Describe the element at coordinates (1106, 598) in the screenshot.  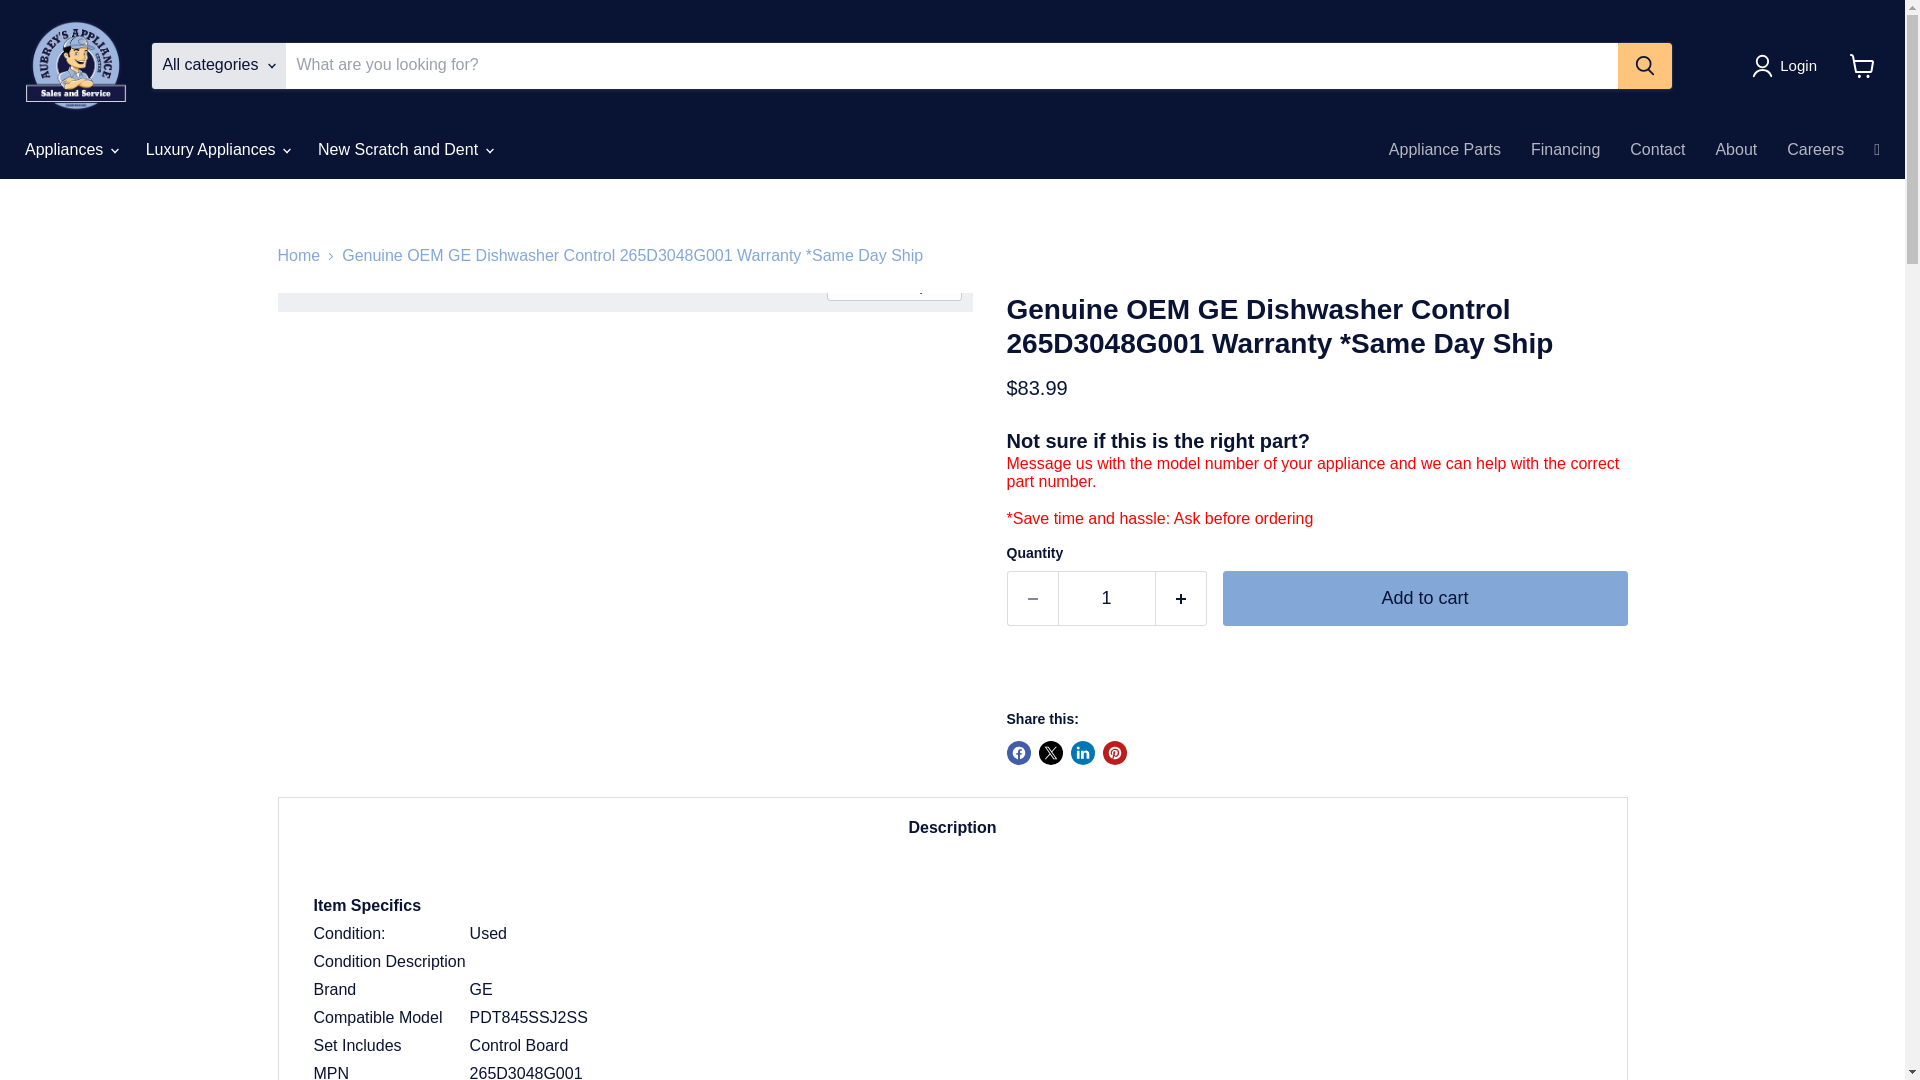
I see `1` at that location.